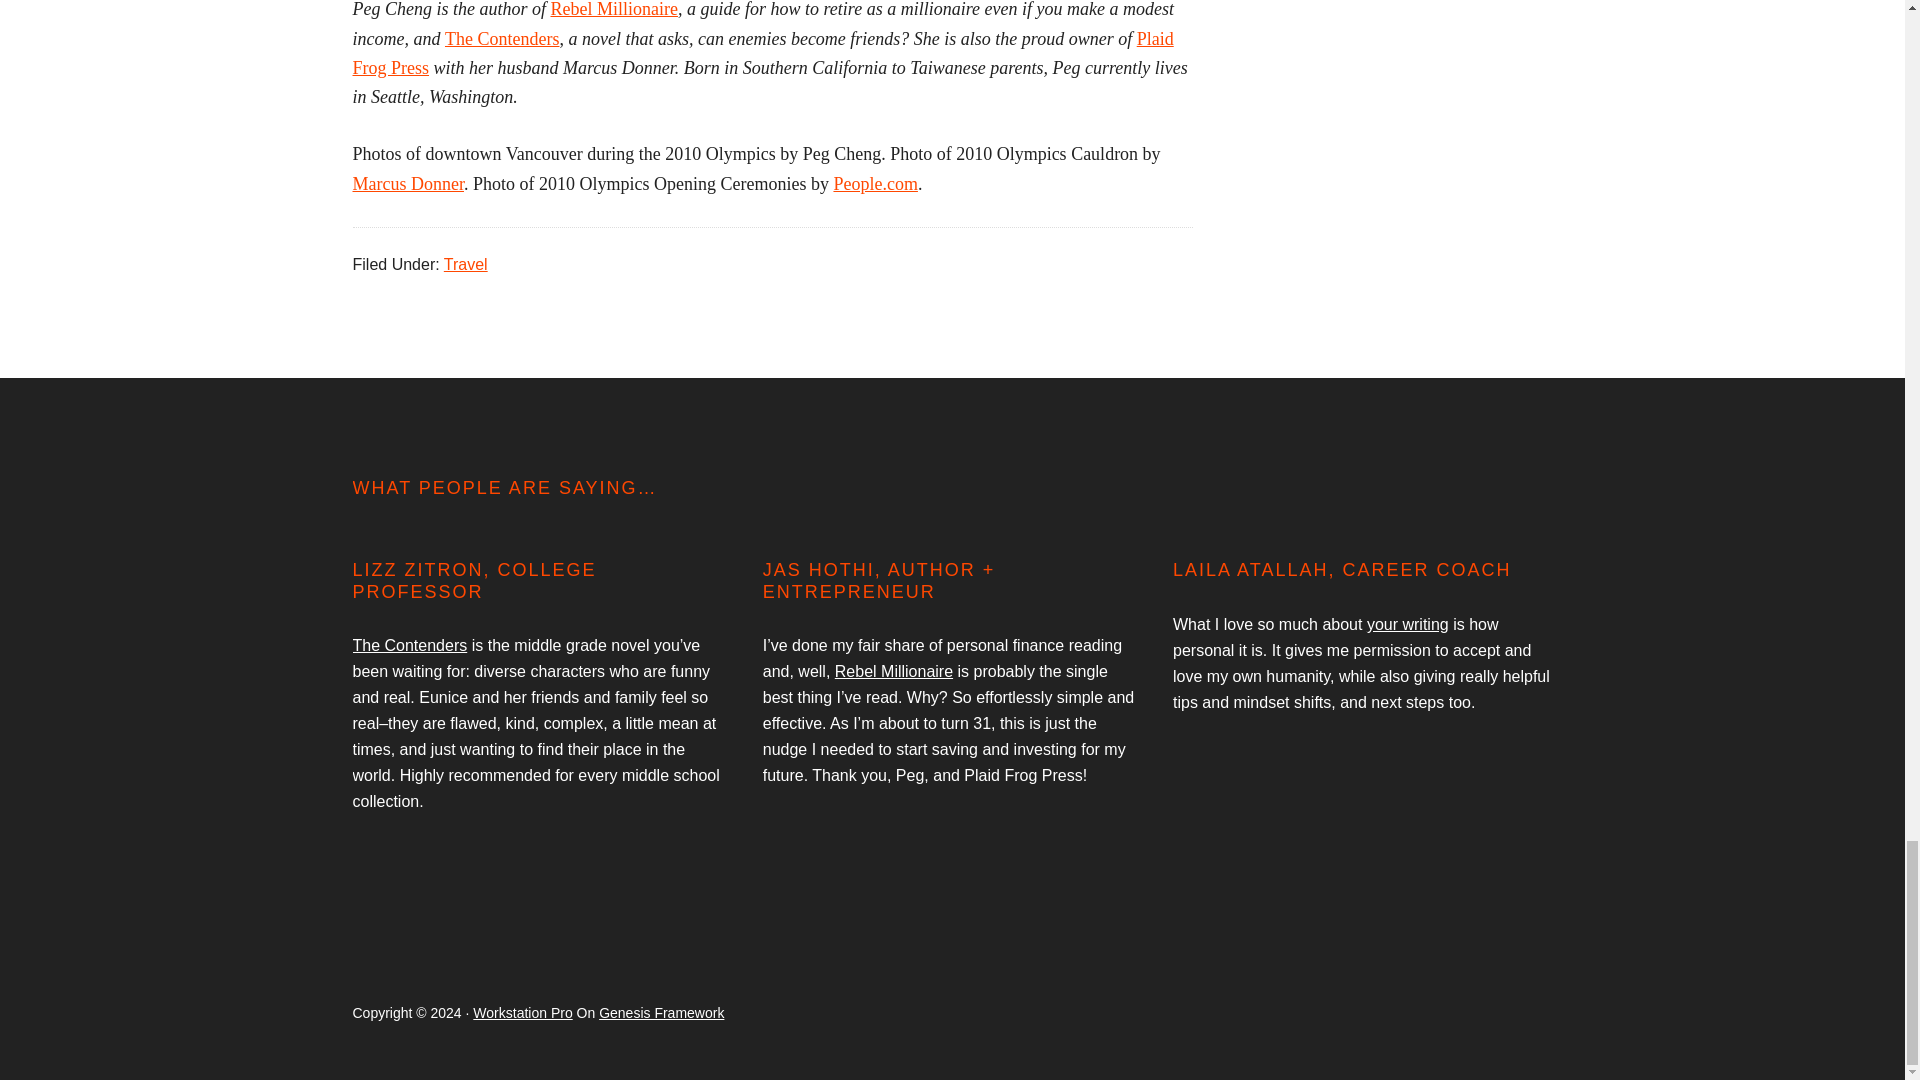 The height and width of the screenshot is (1080, 1920). I want to click on People.com, so click(875, 184).